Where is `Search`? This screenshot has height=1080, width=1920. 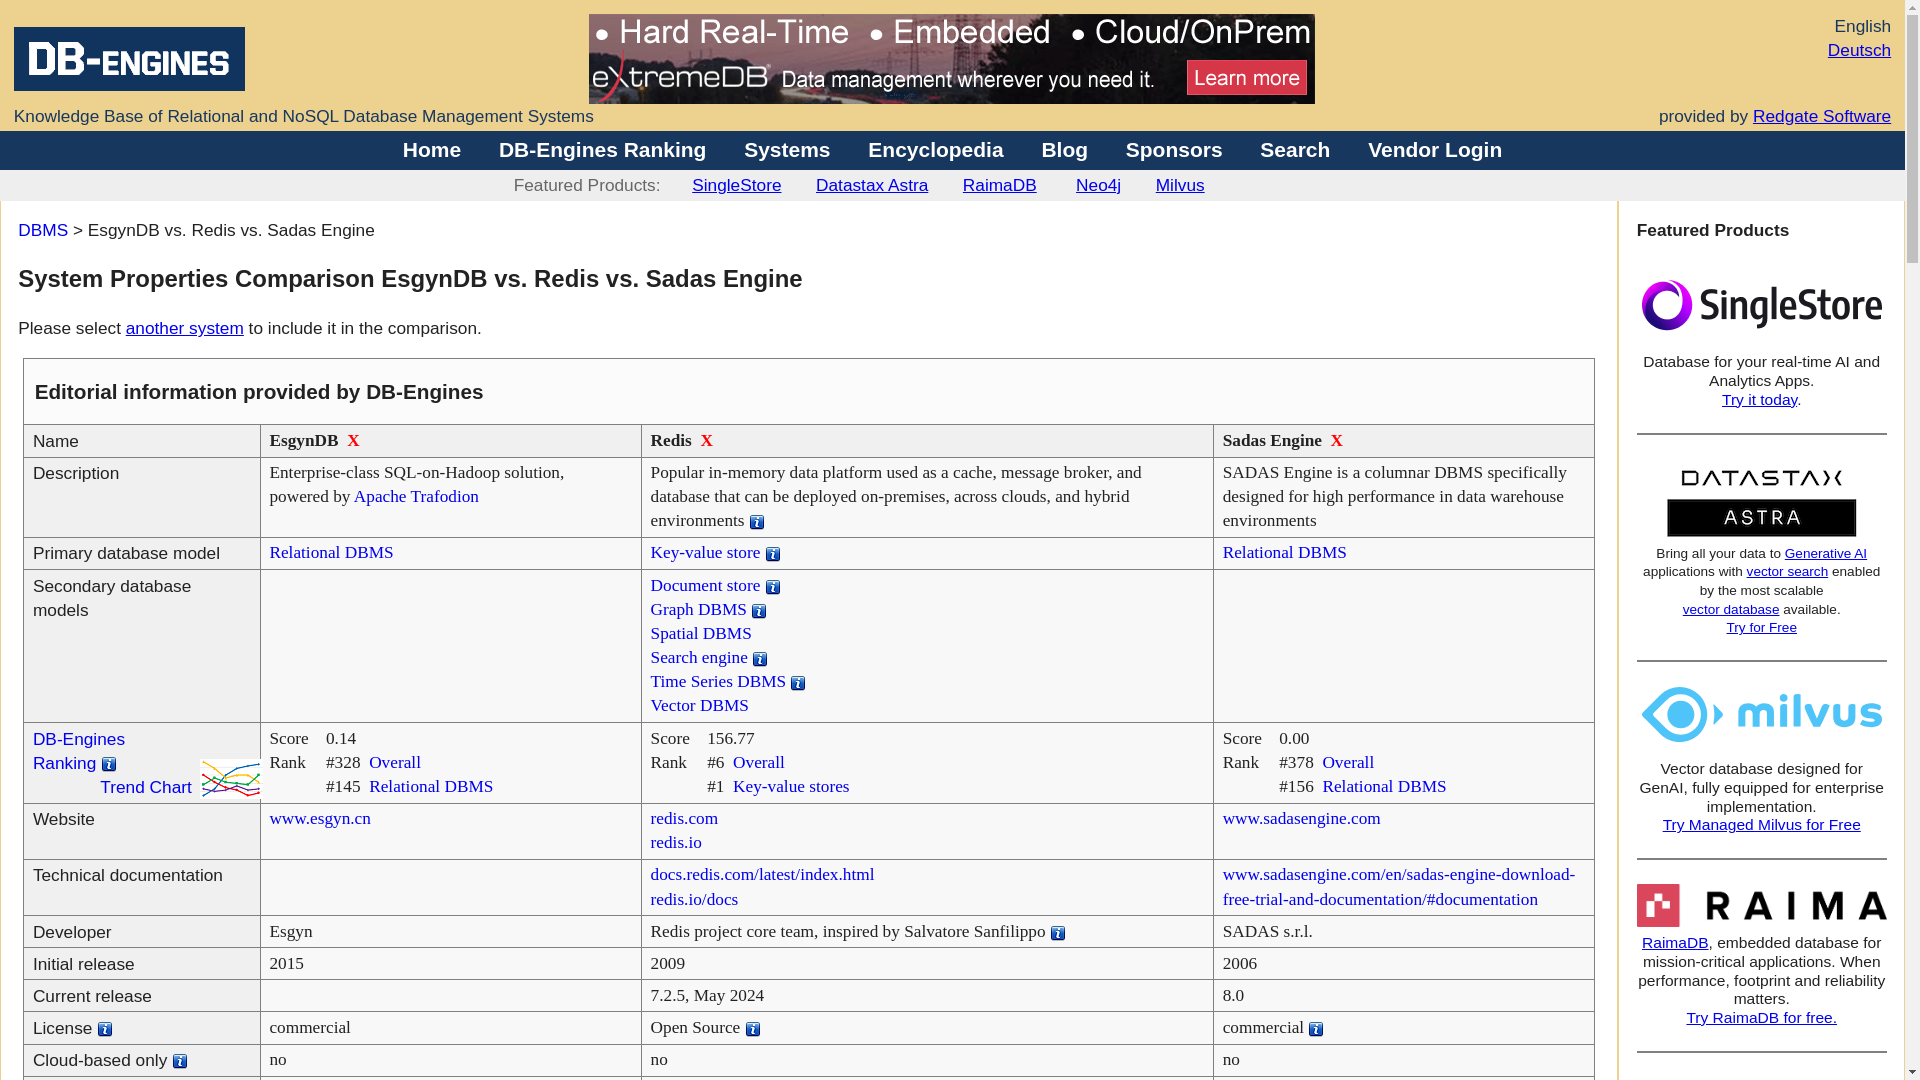
Search is located at coordinates (1294, 149).